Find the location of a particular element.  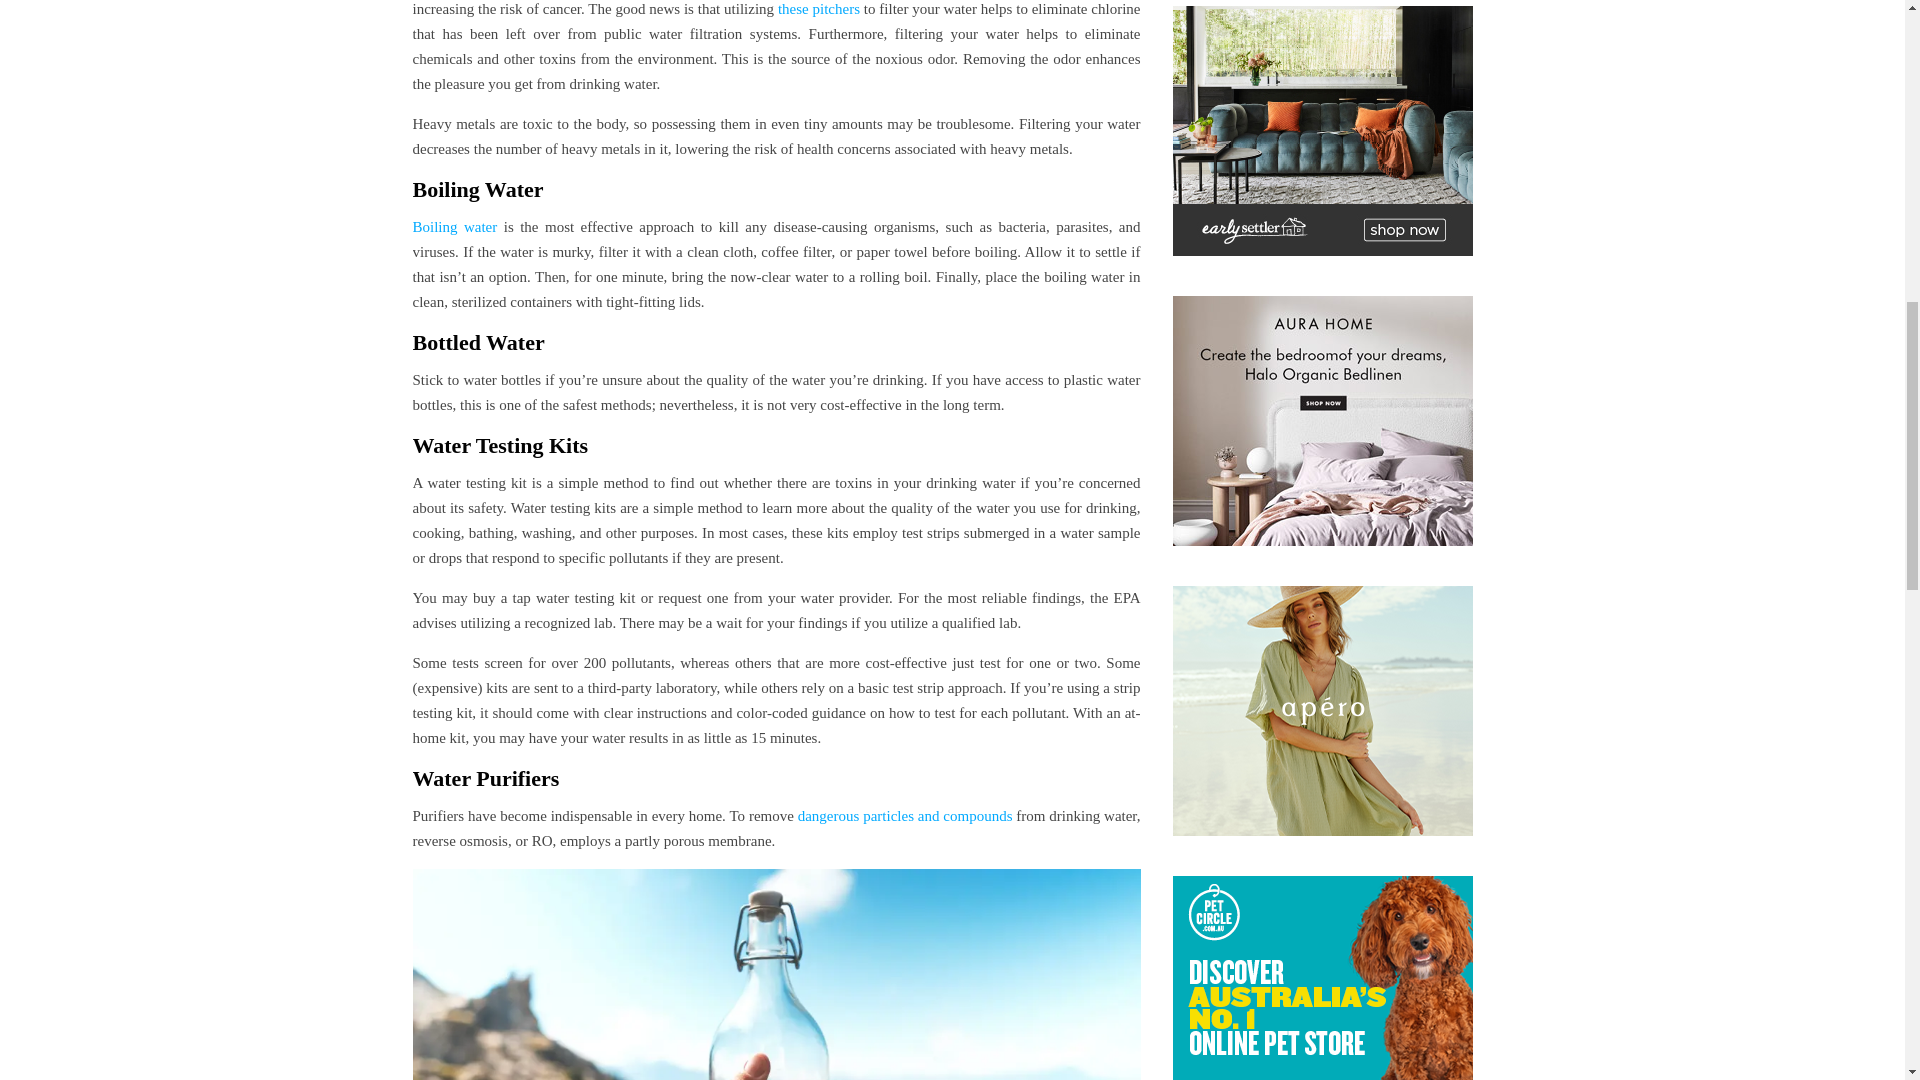

Boiling water is located at coordinates (454, 227).